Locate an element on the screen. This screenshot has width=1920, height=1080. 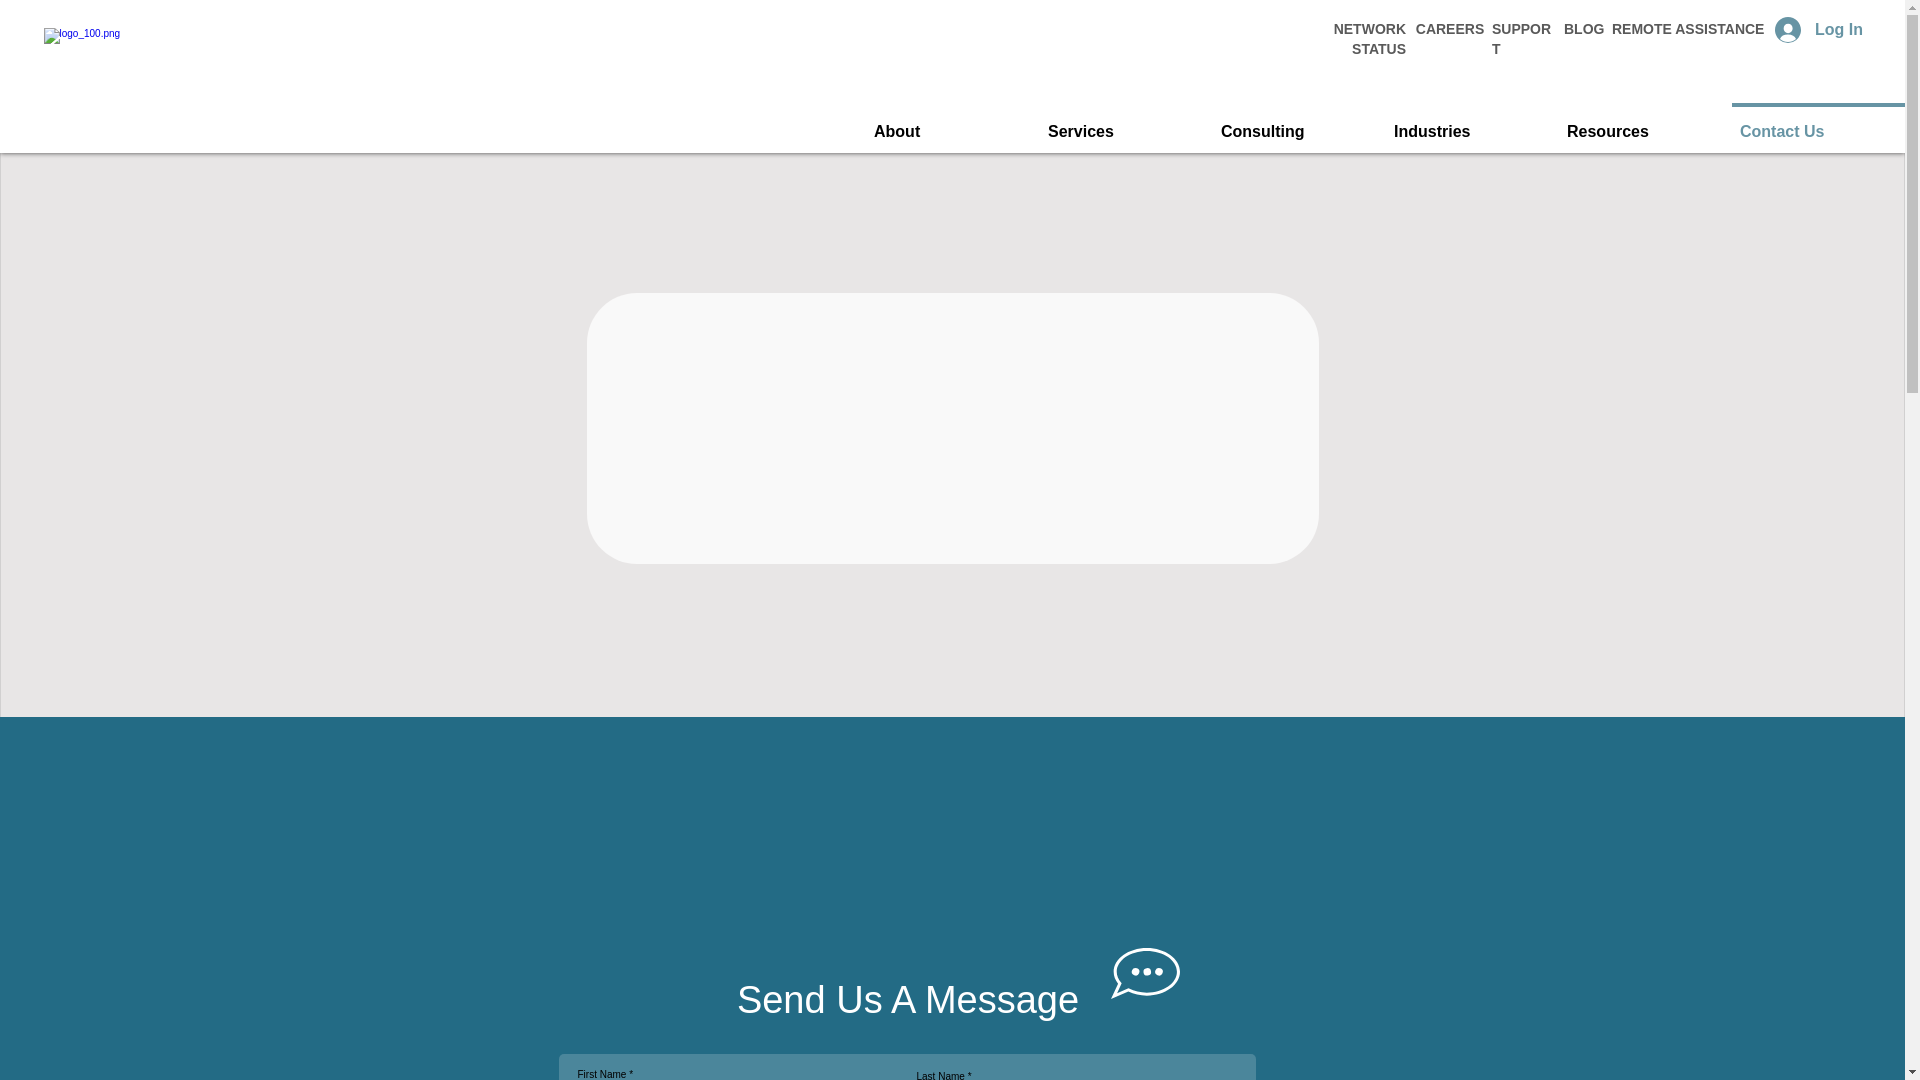
Log In is located at coordinates (1818, 29).